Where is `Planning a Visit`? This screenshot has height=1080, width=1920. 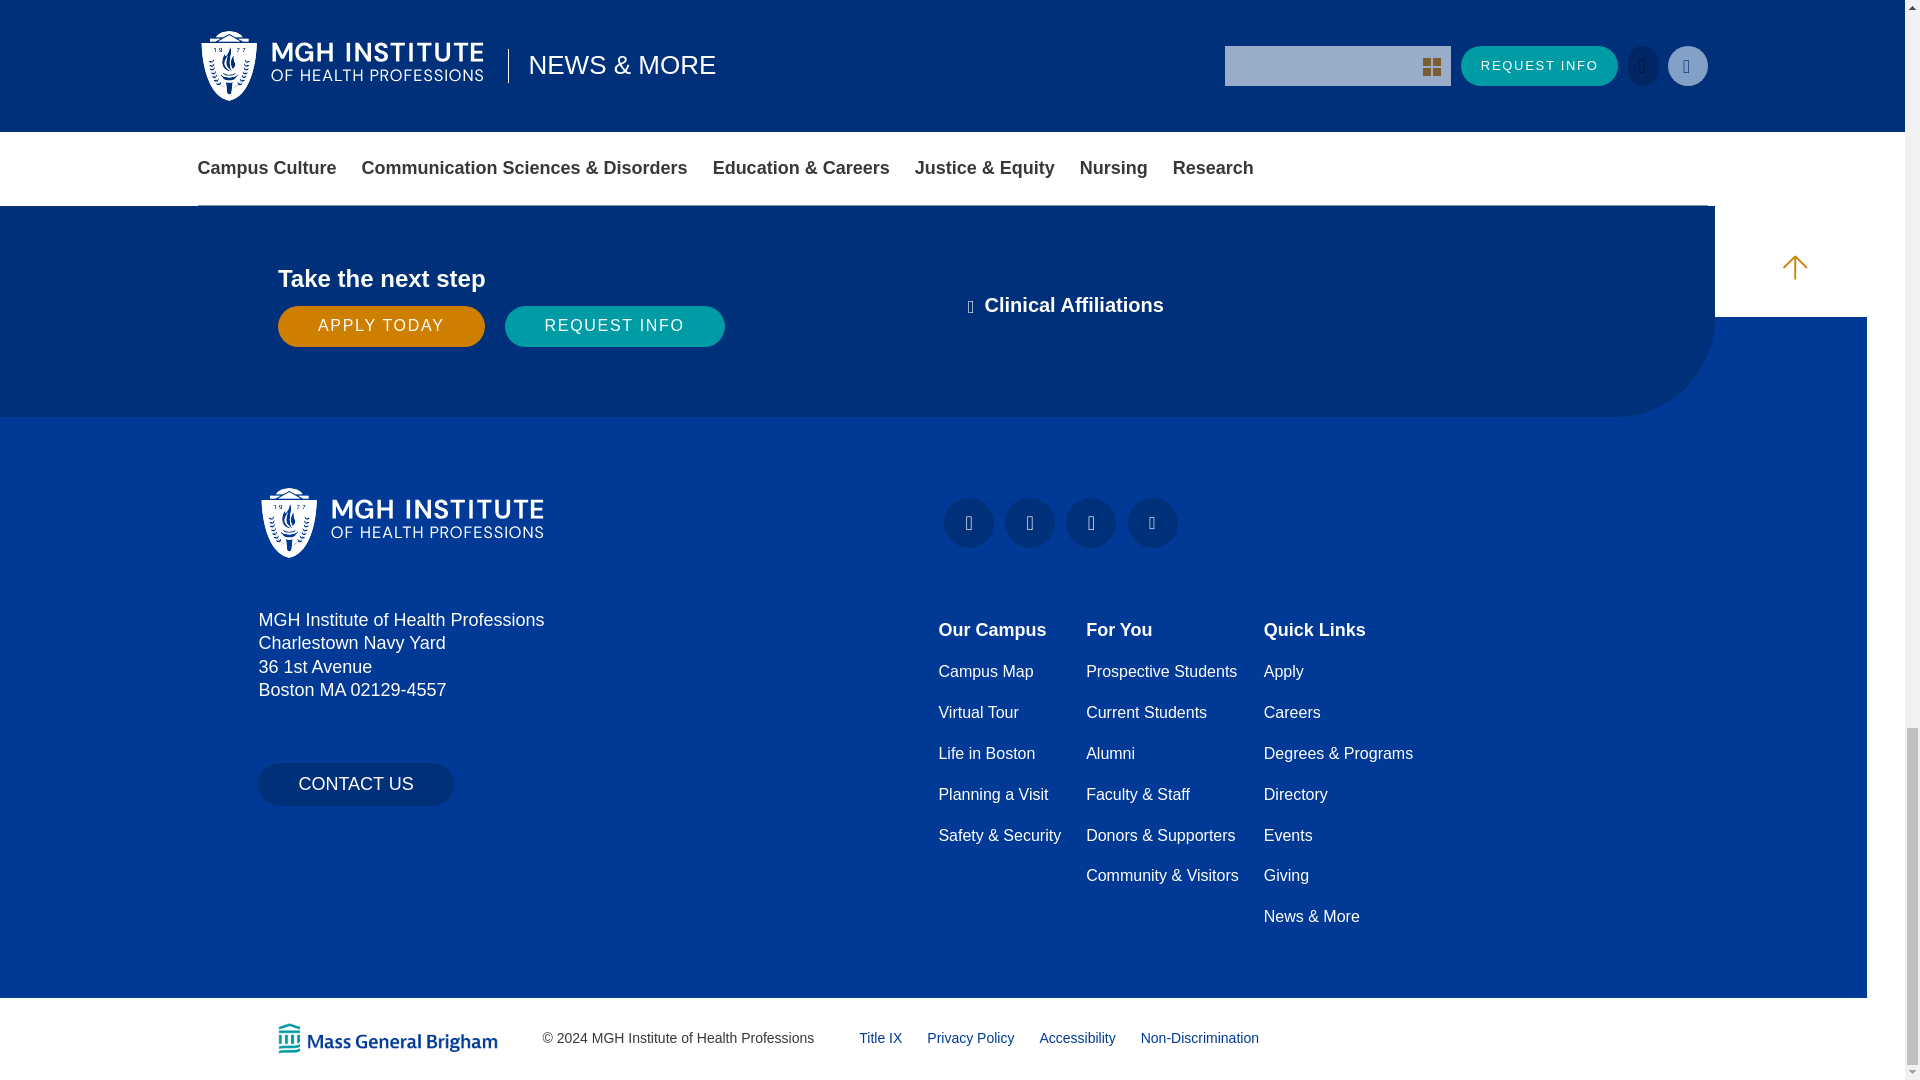 Planning a Visit is located at coordinates (993, 794).